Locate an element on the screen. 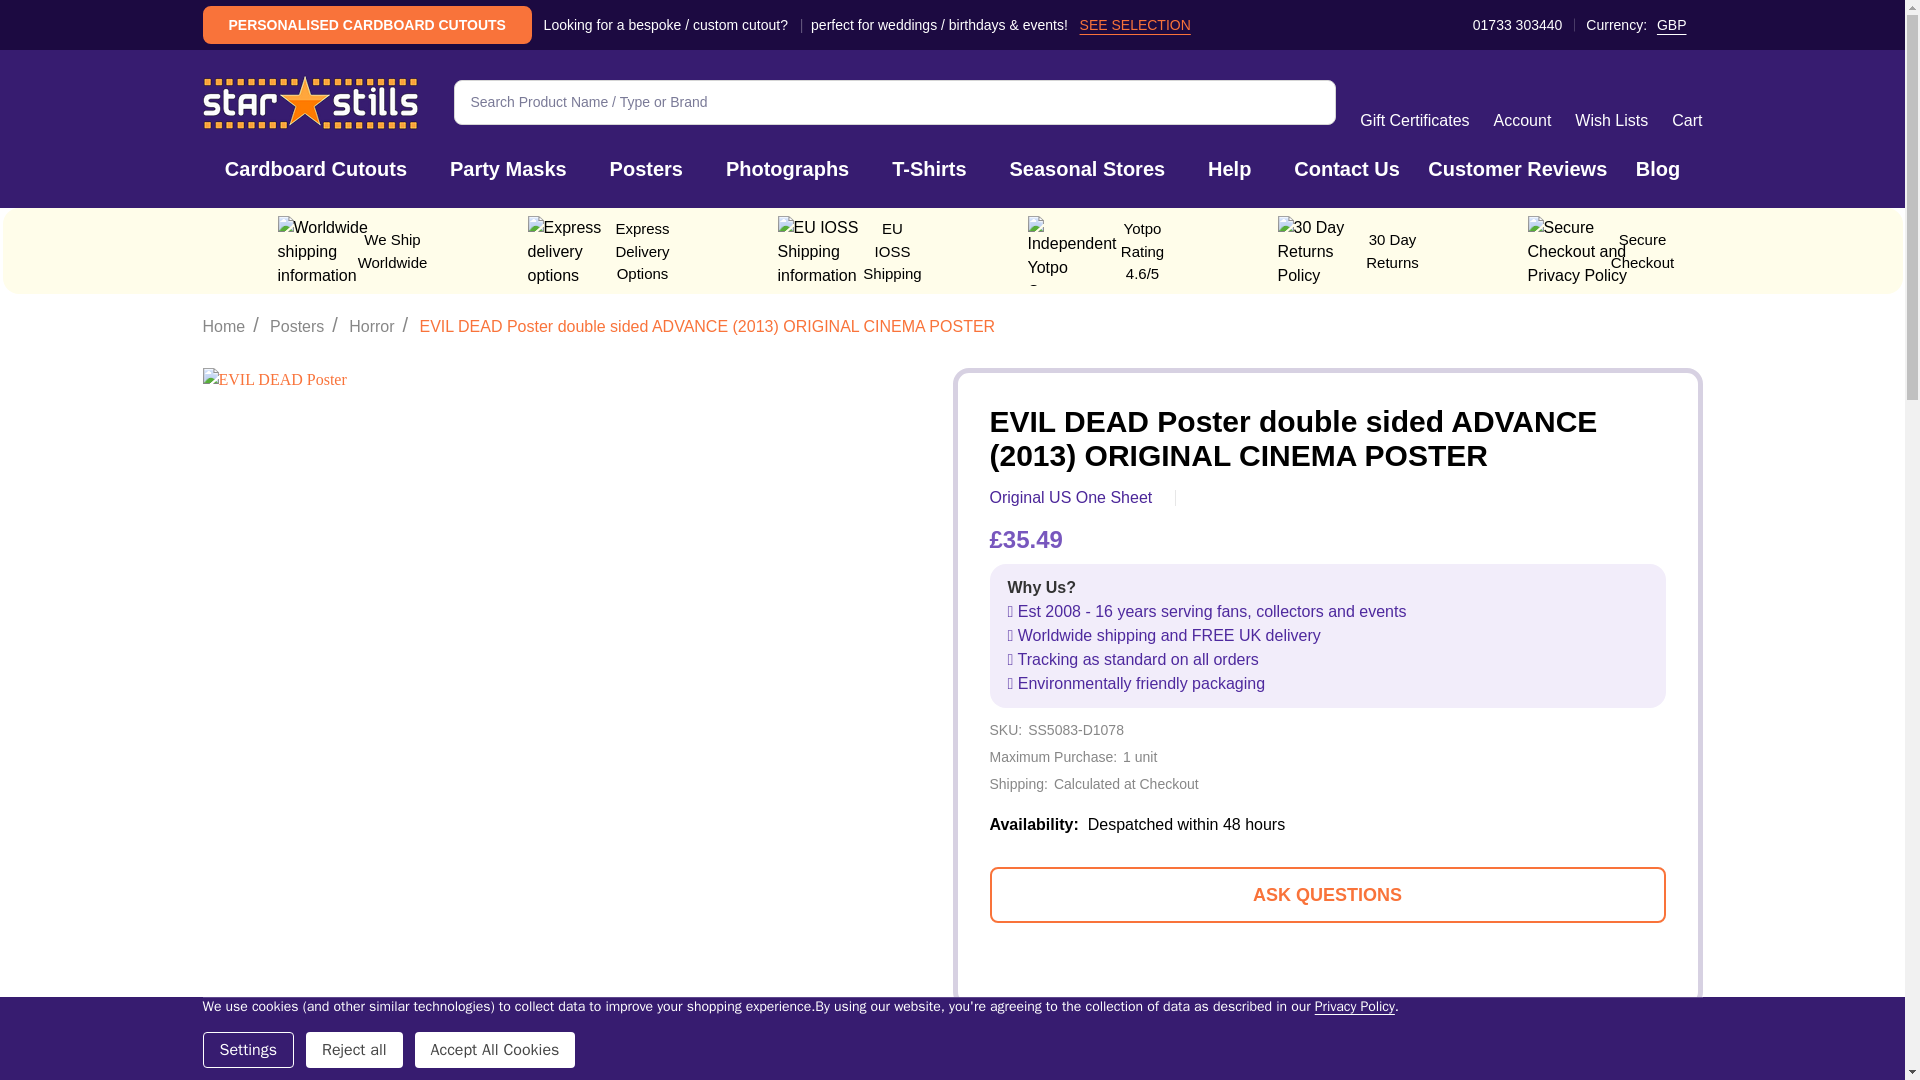 The height and width of the screenshot is (1080, 1920). Party Masks is located at coordinates (508, 168).